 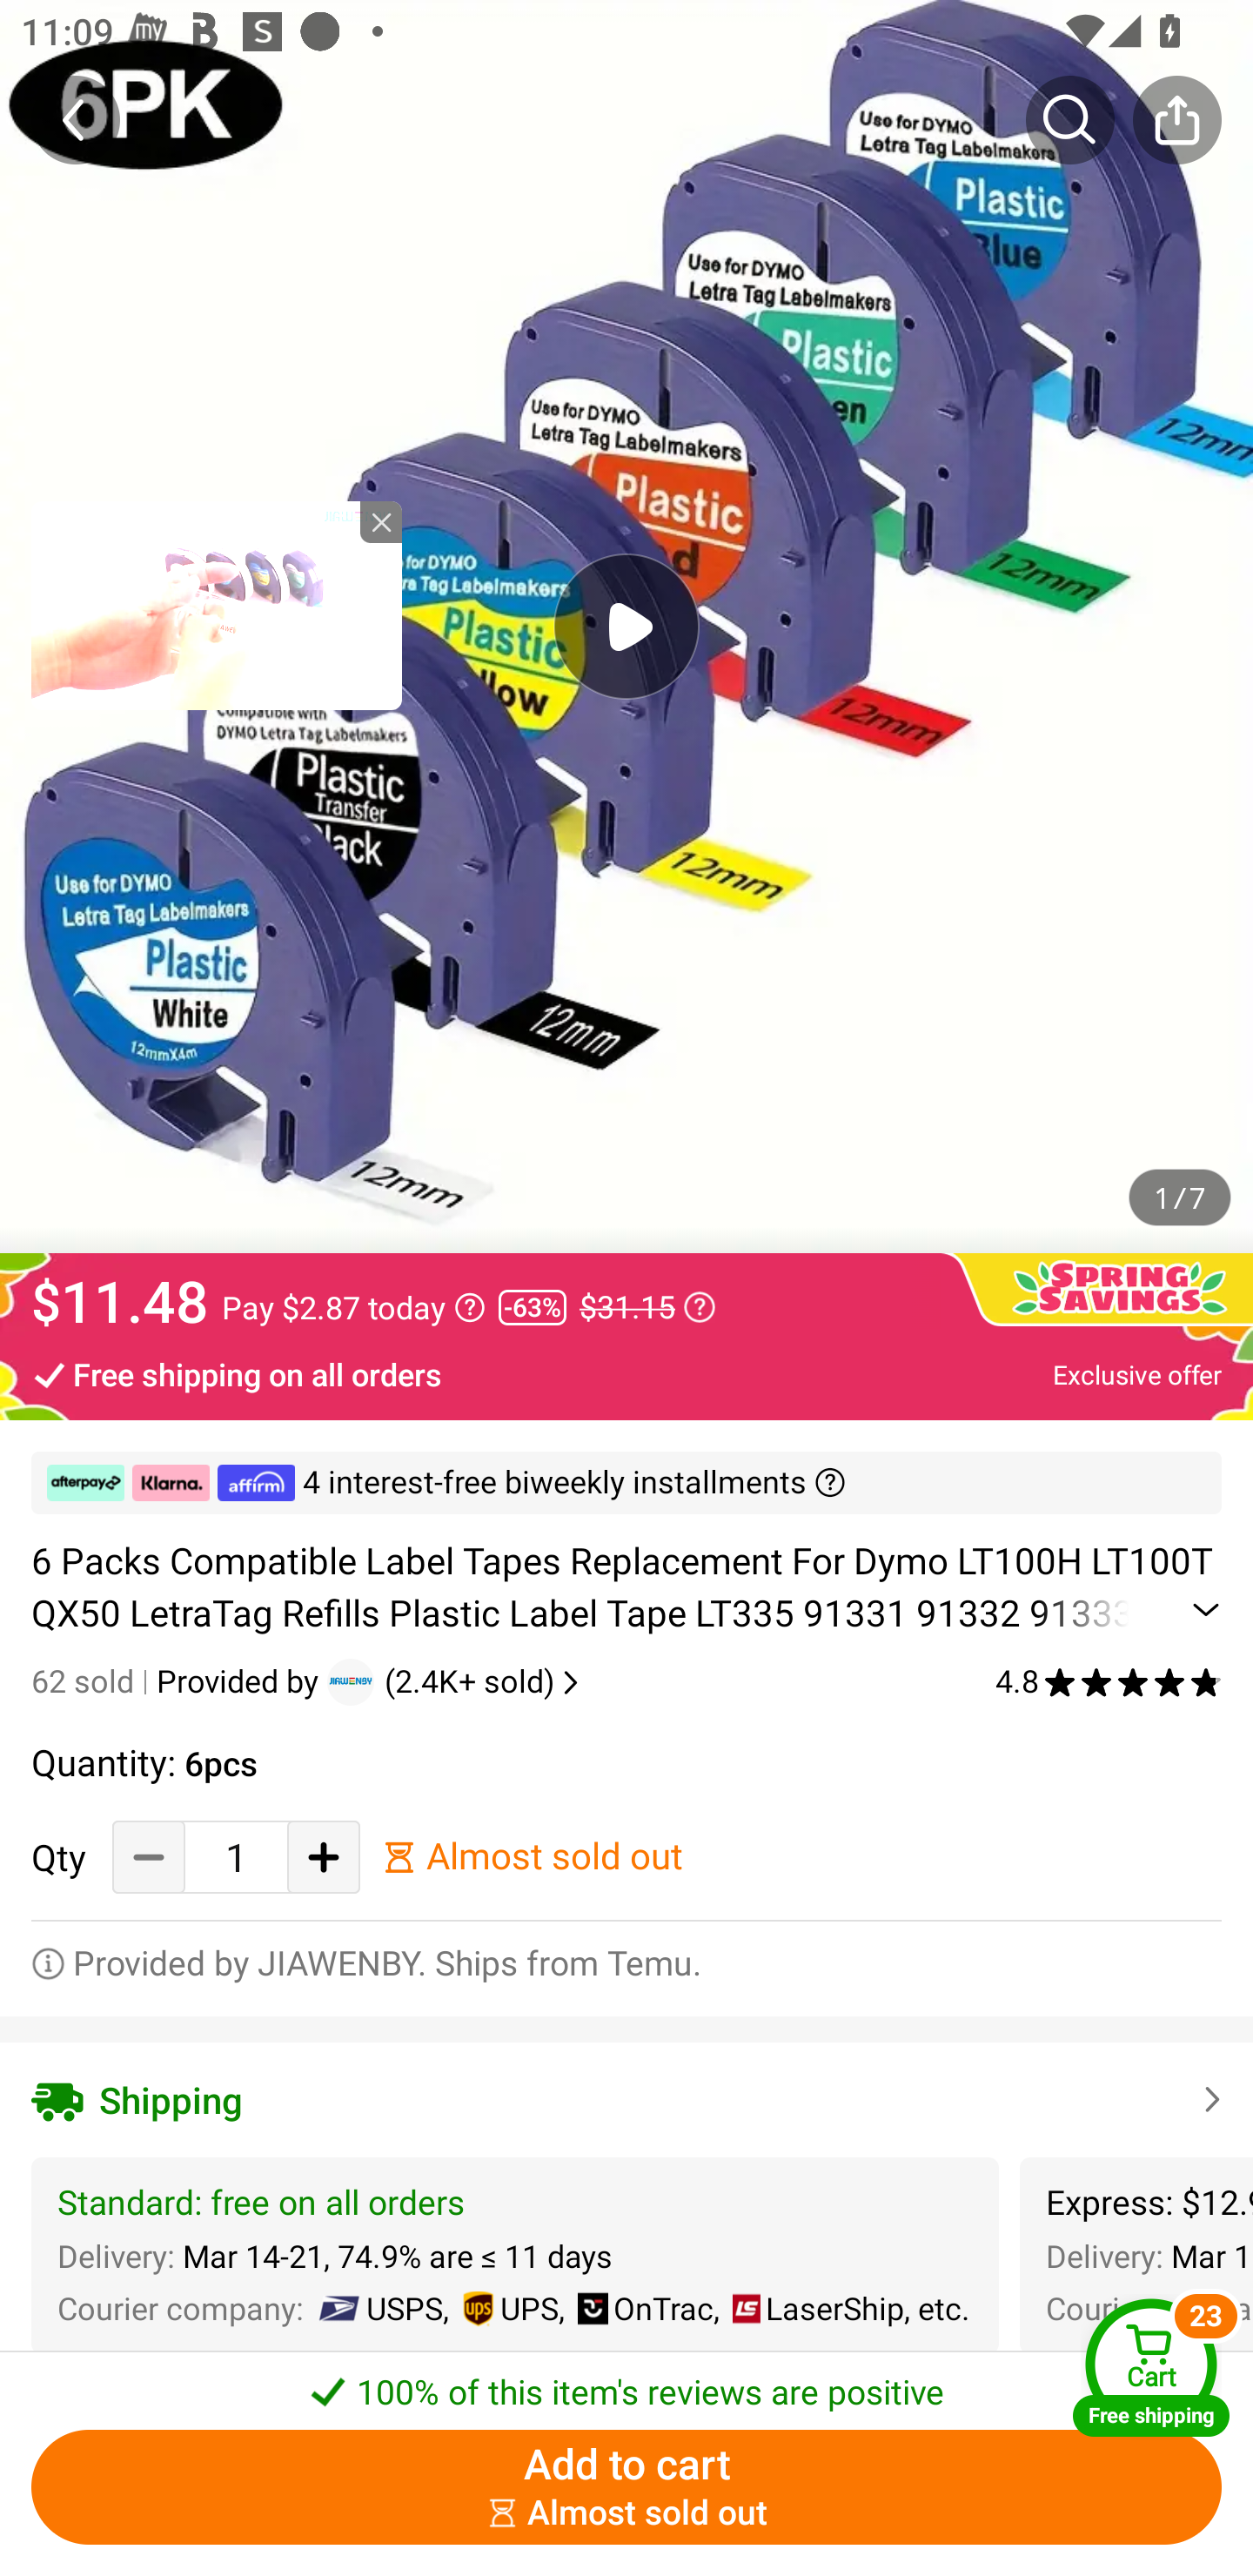 What do you see at coordinates (626, 2487) in the screenshot?
I see `Add to cart ￼￼Almost sold out` at bounding box center [626, 2487].